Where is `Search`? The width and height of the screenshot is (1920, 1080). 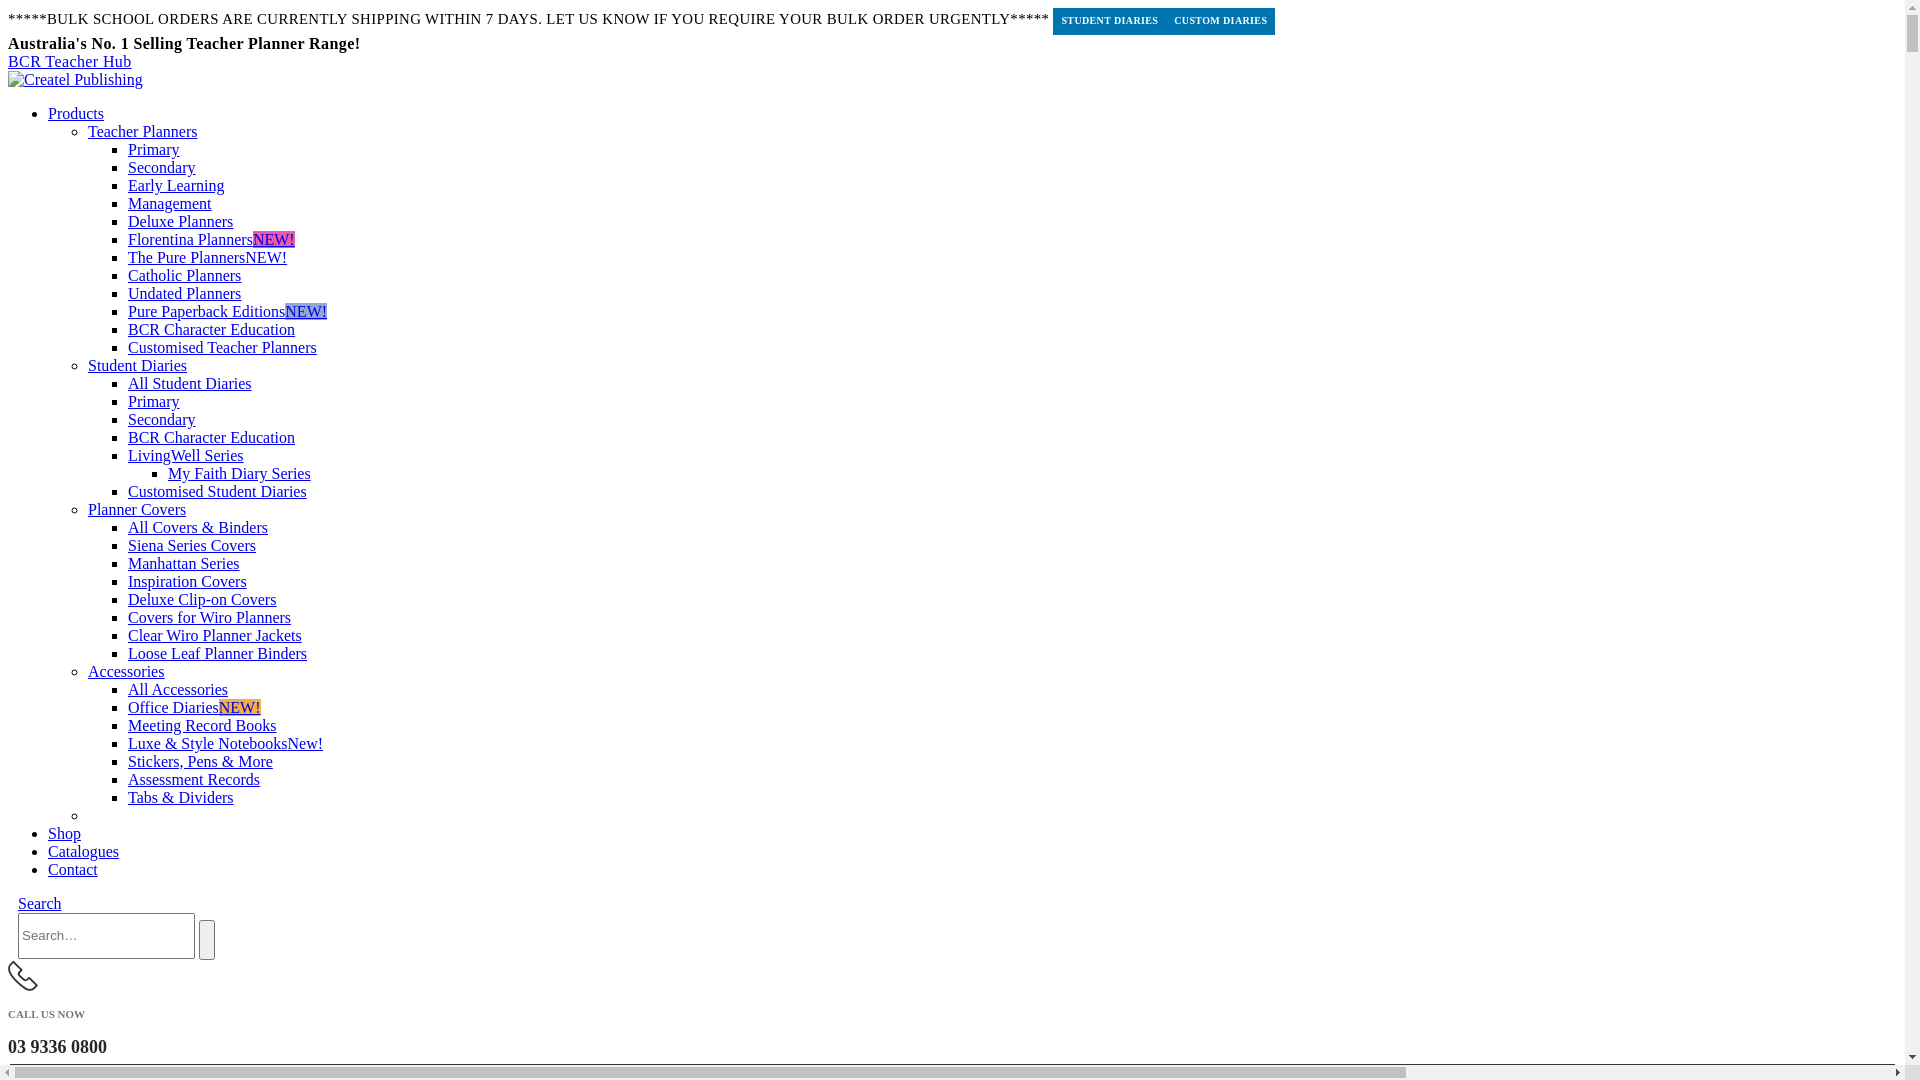 Search is located at coordinates (207, 940).